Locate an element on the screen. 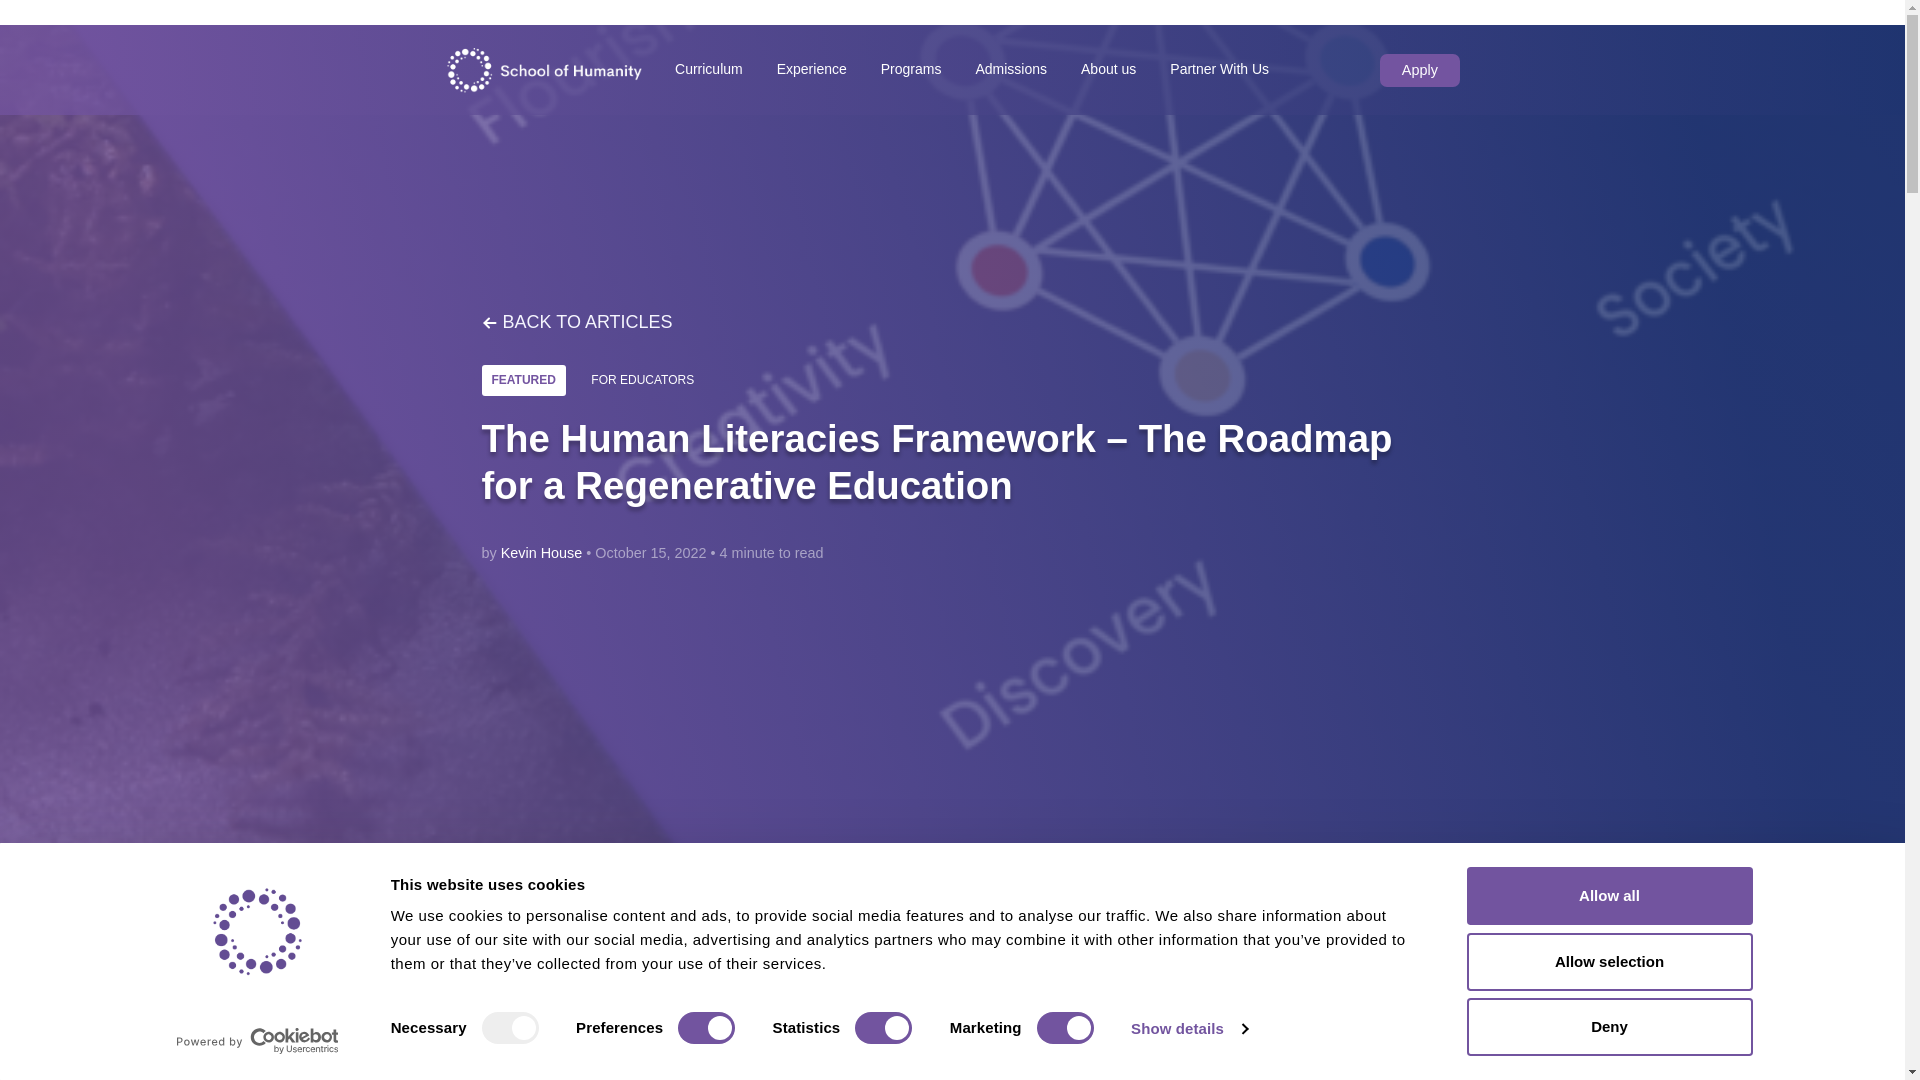 The width and height of the screenshot is (1920, 1080). Allow all is located at coordinates (1608, 896).